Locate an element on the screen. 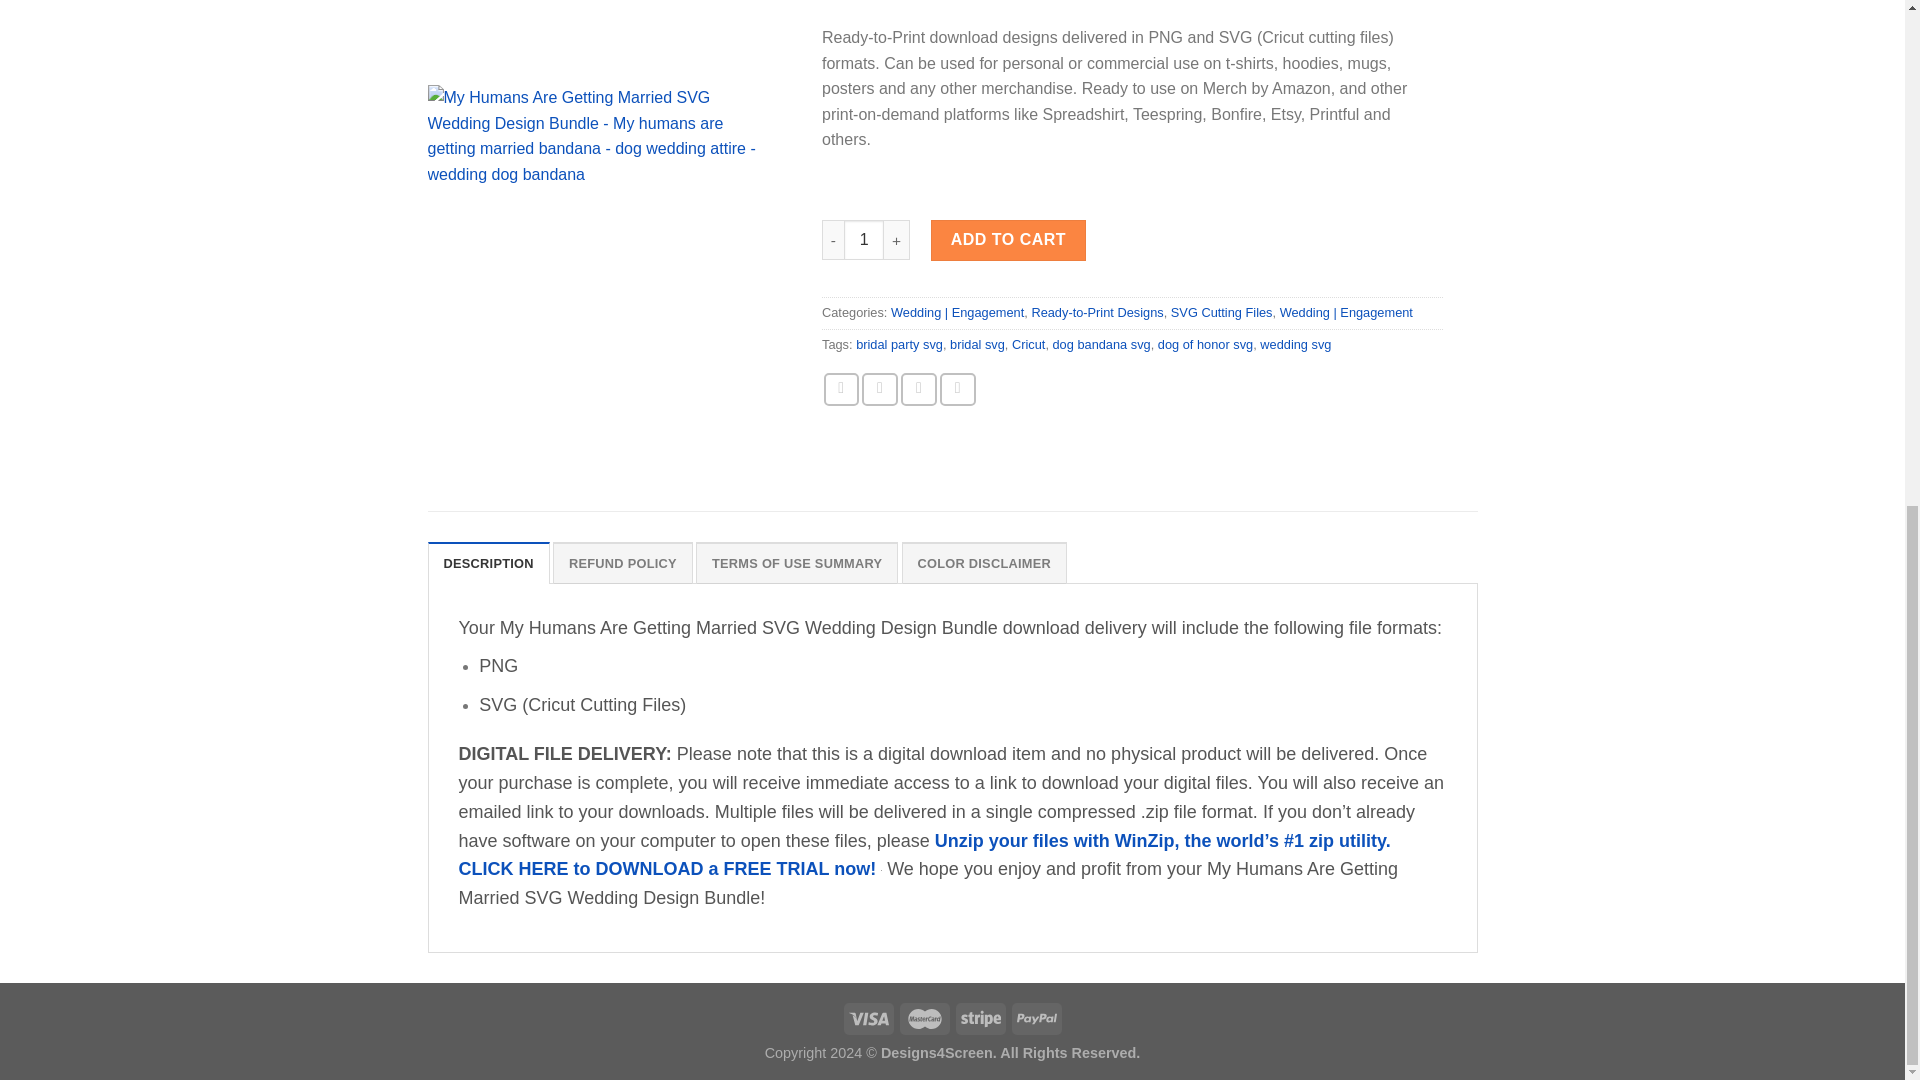 Image resolution: width=1920 pixels, height=1080 pixels. Ready-to-Print Designs is located at coordinates (1097, 190).